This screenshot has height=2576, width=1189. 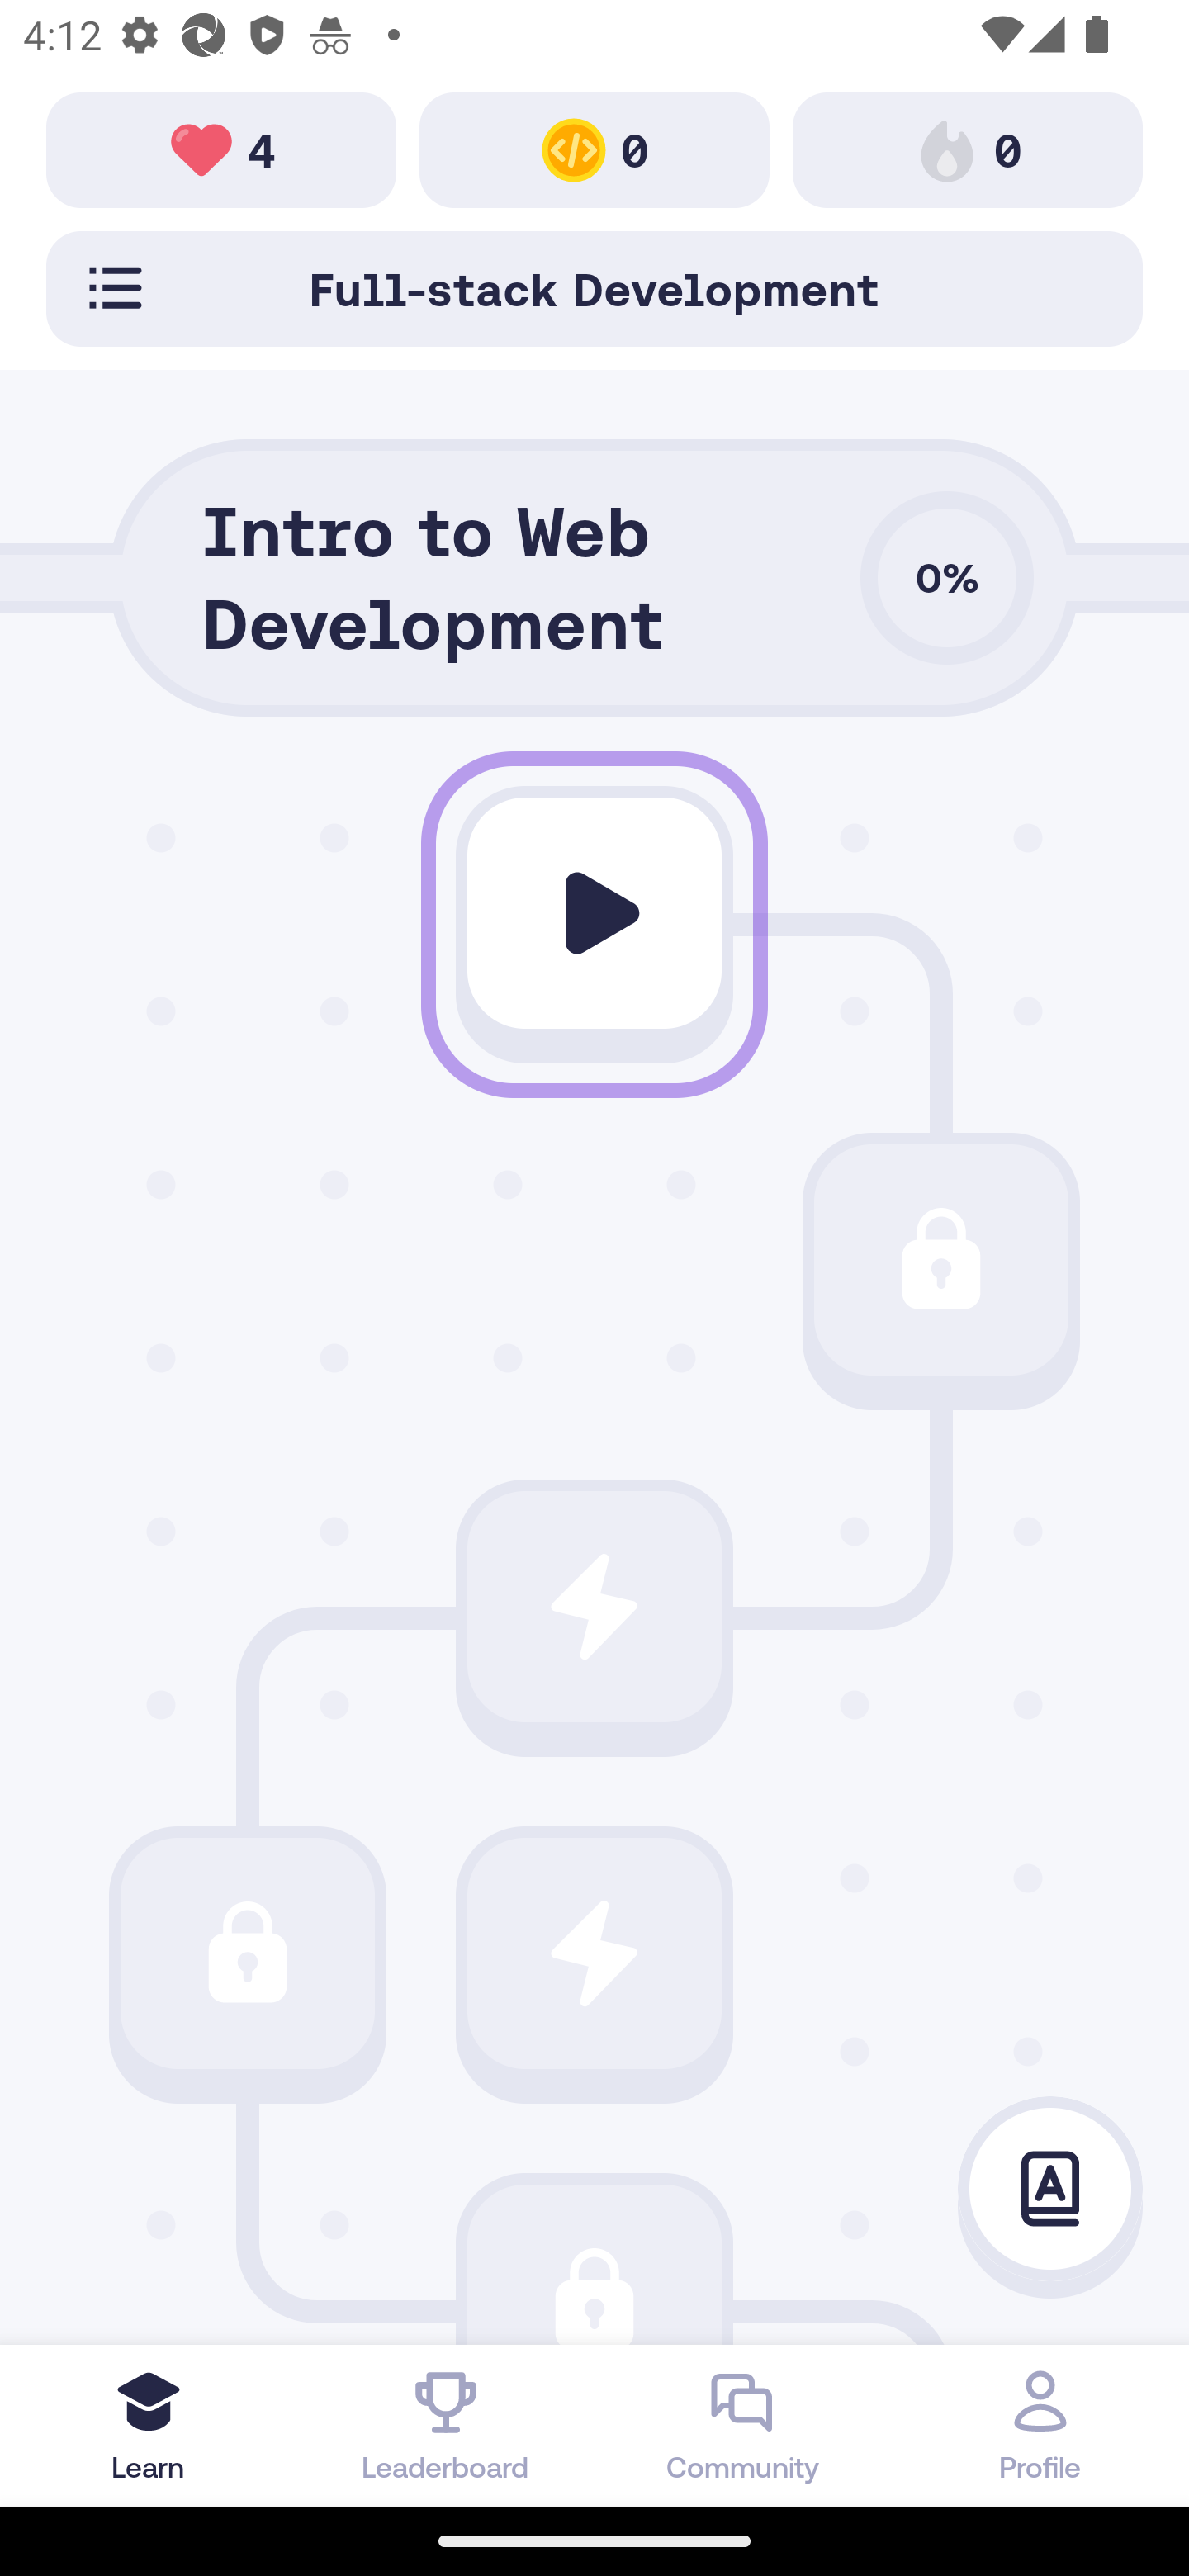 What do you see at coordinates (594, 913) in the screenshot?
I see `Path Icon` at bounding box center [594, 913].